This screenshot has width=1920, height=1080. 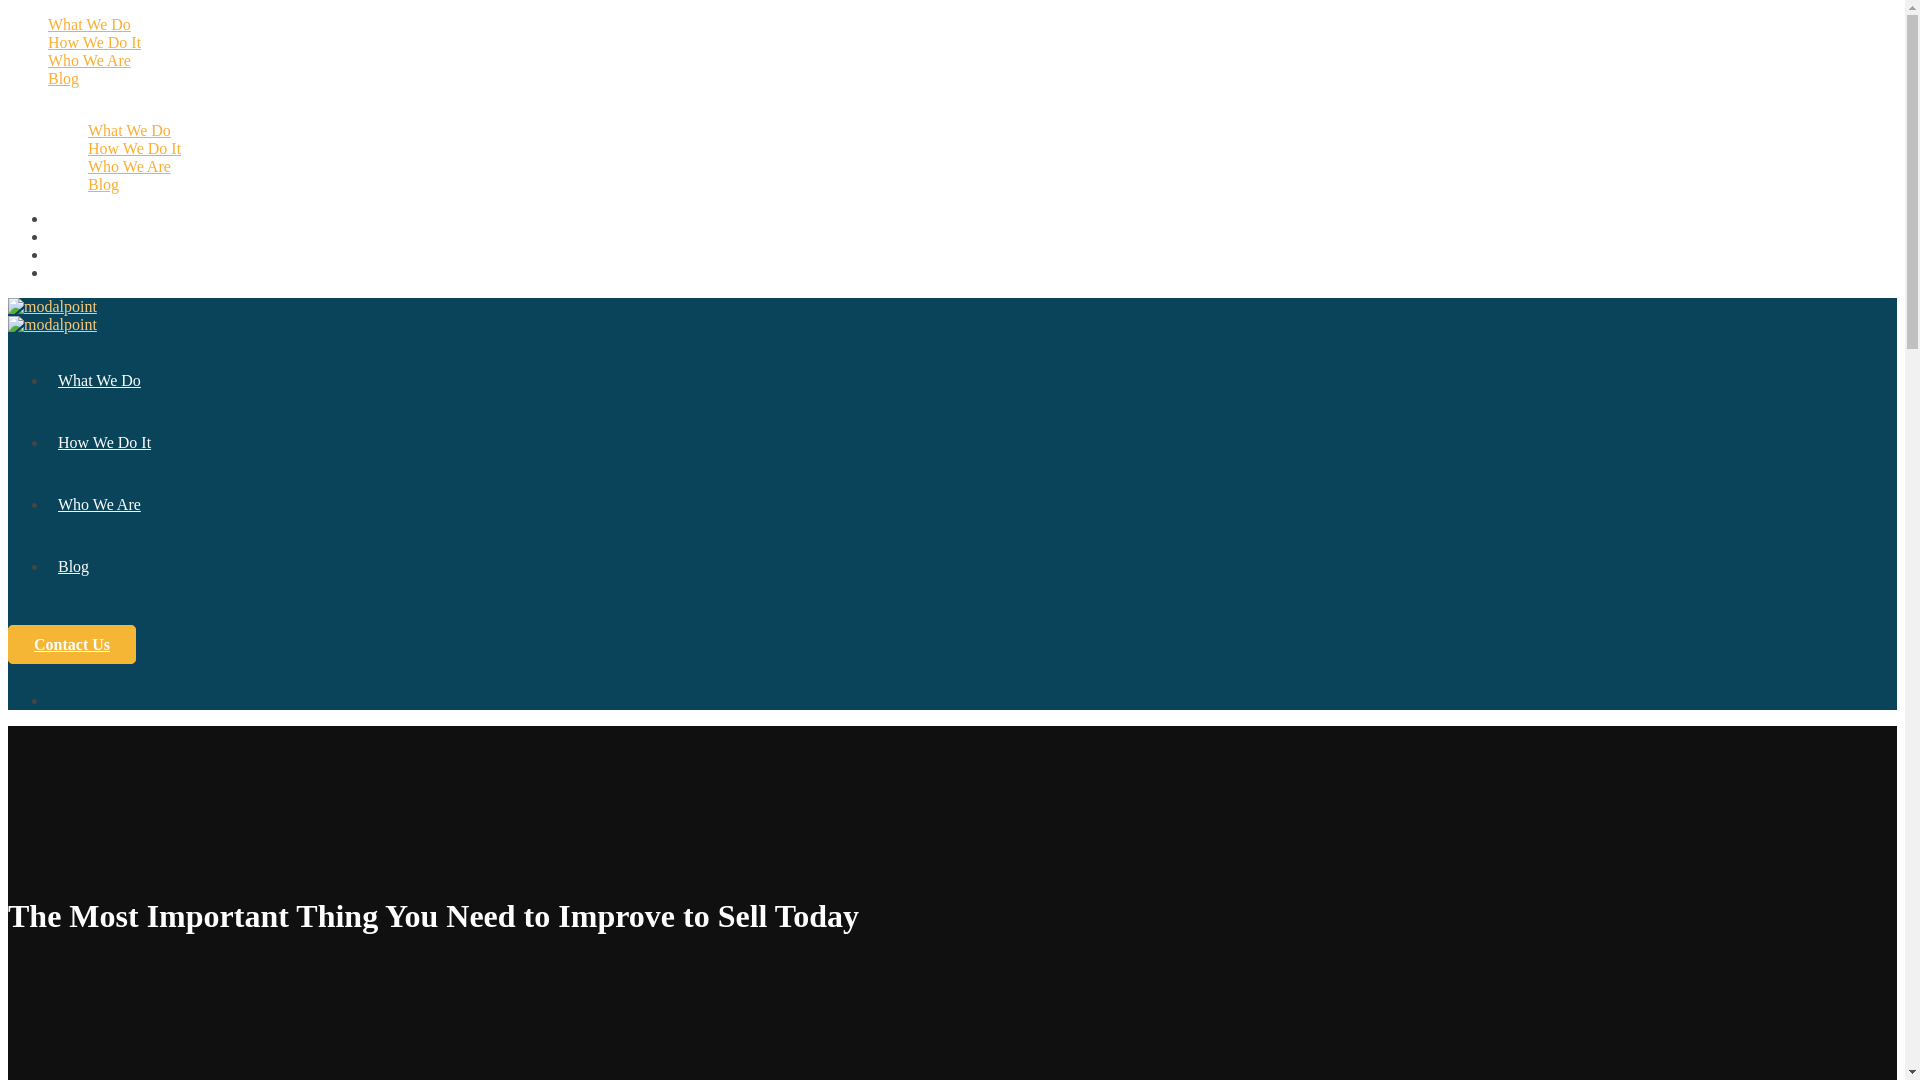 I want to click on Who We Are, so click(x=98, y=504).